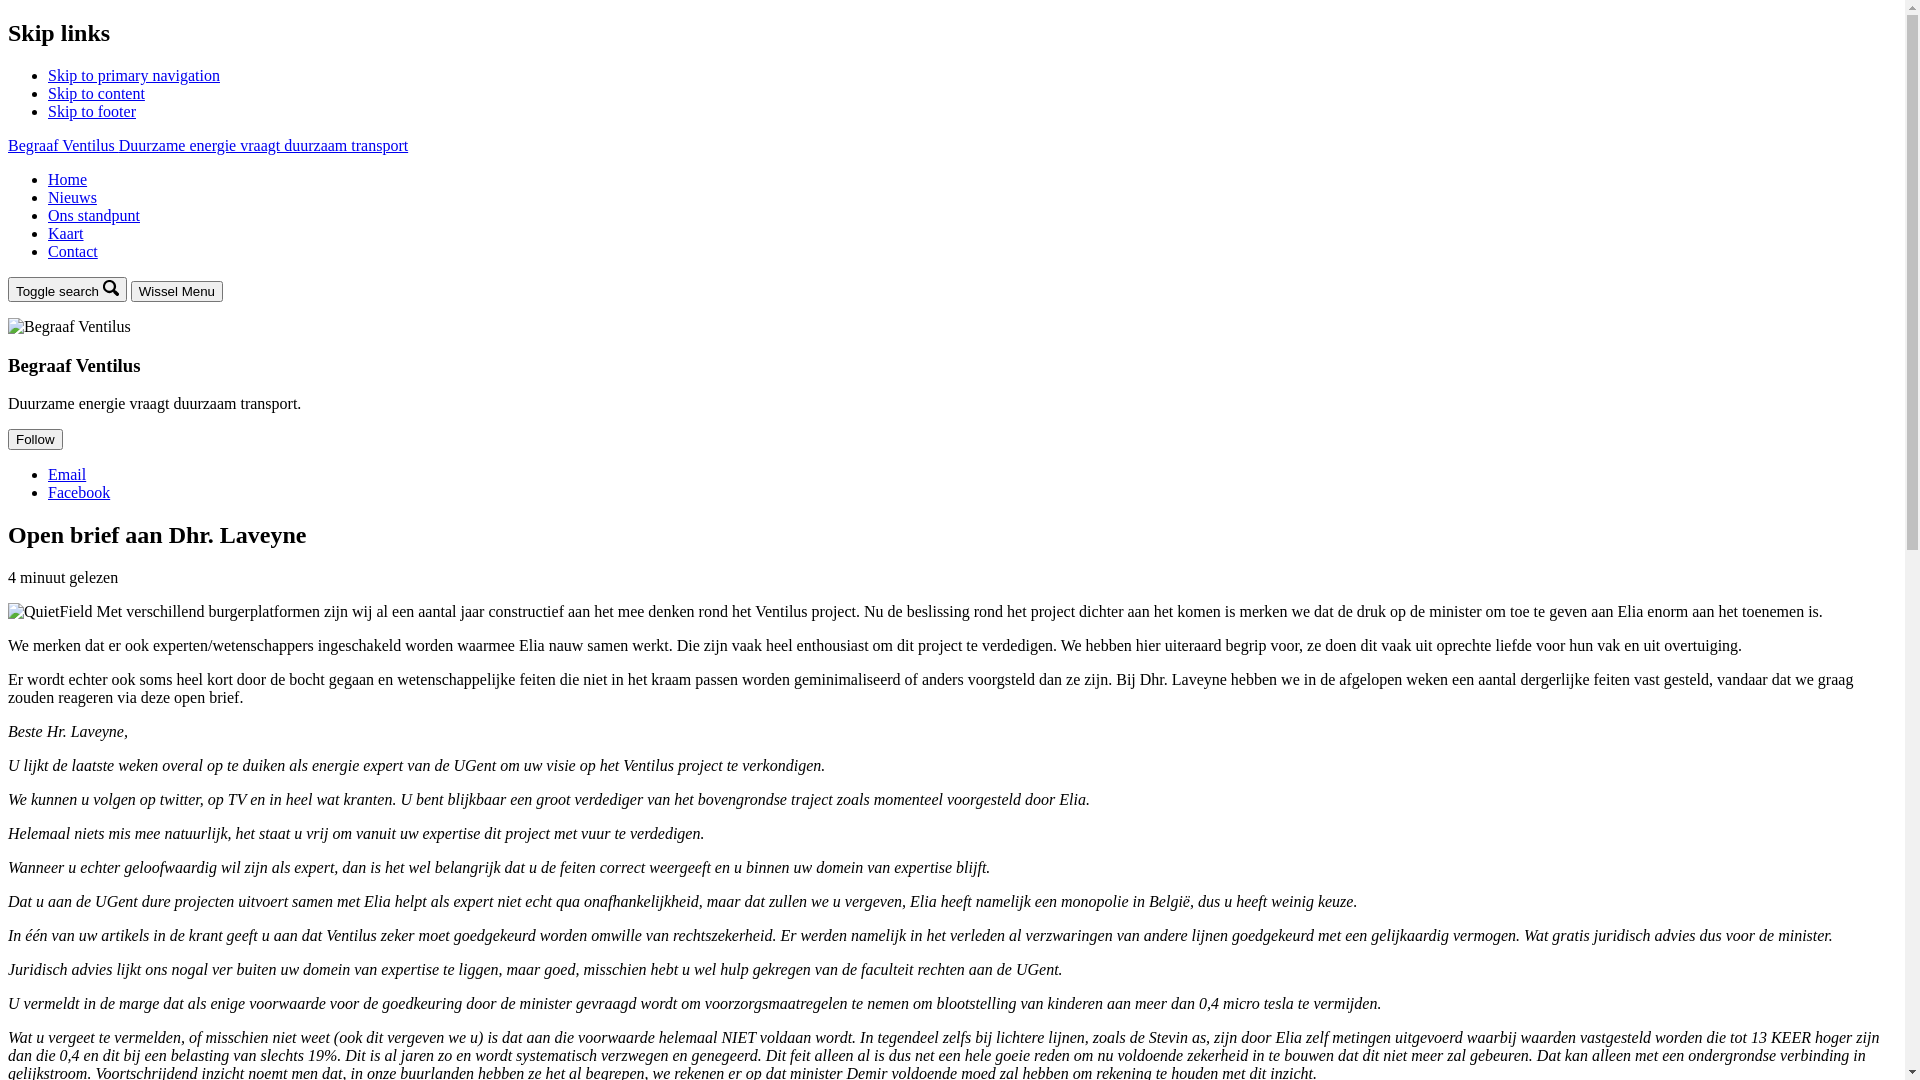 This screenshot has width=1920, height=1080. I want to click on Contact, so click(73, 252).